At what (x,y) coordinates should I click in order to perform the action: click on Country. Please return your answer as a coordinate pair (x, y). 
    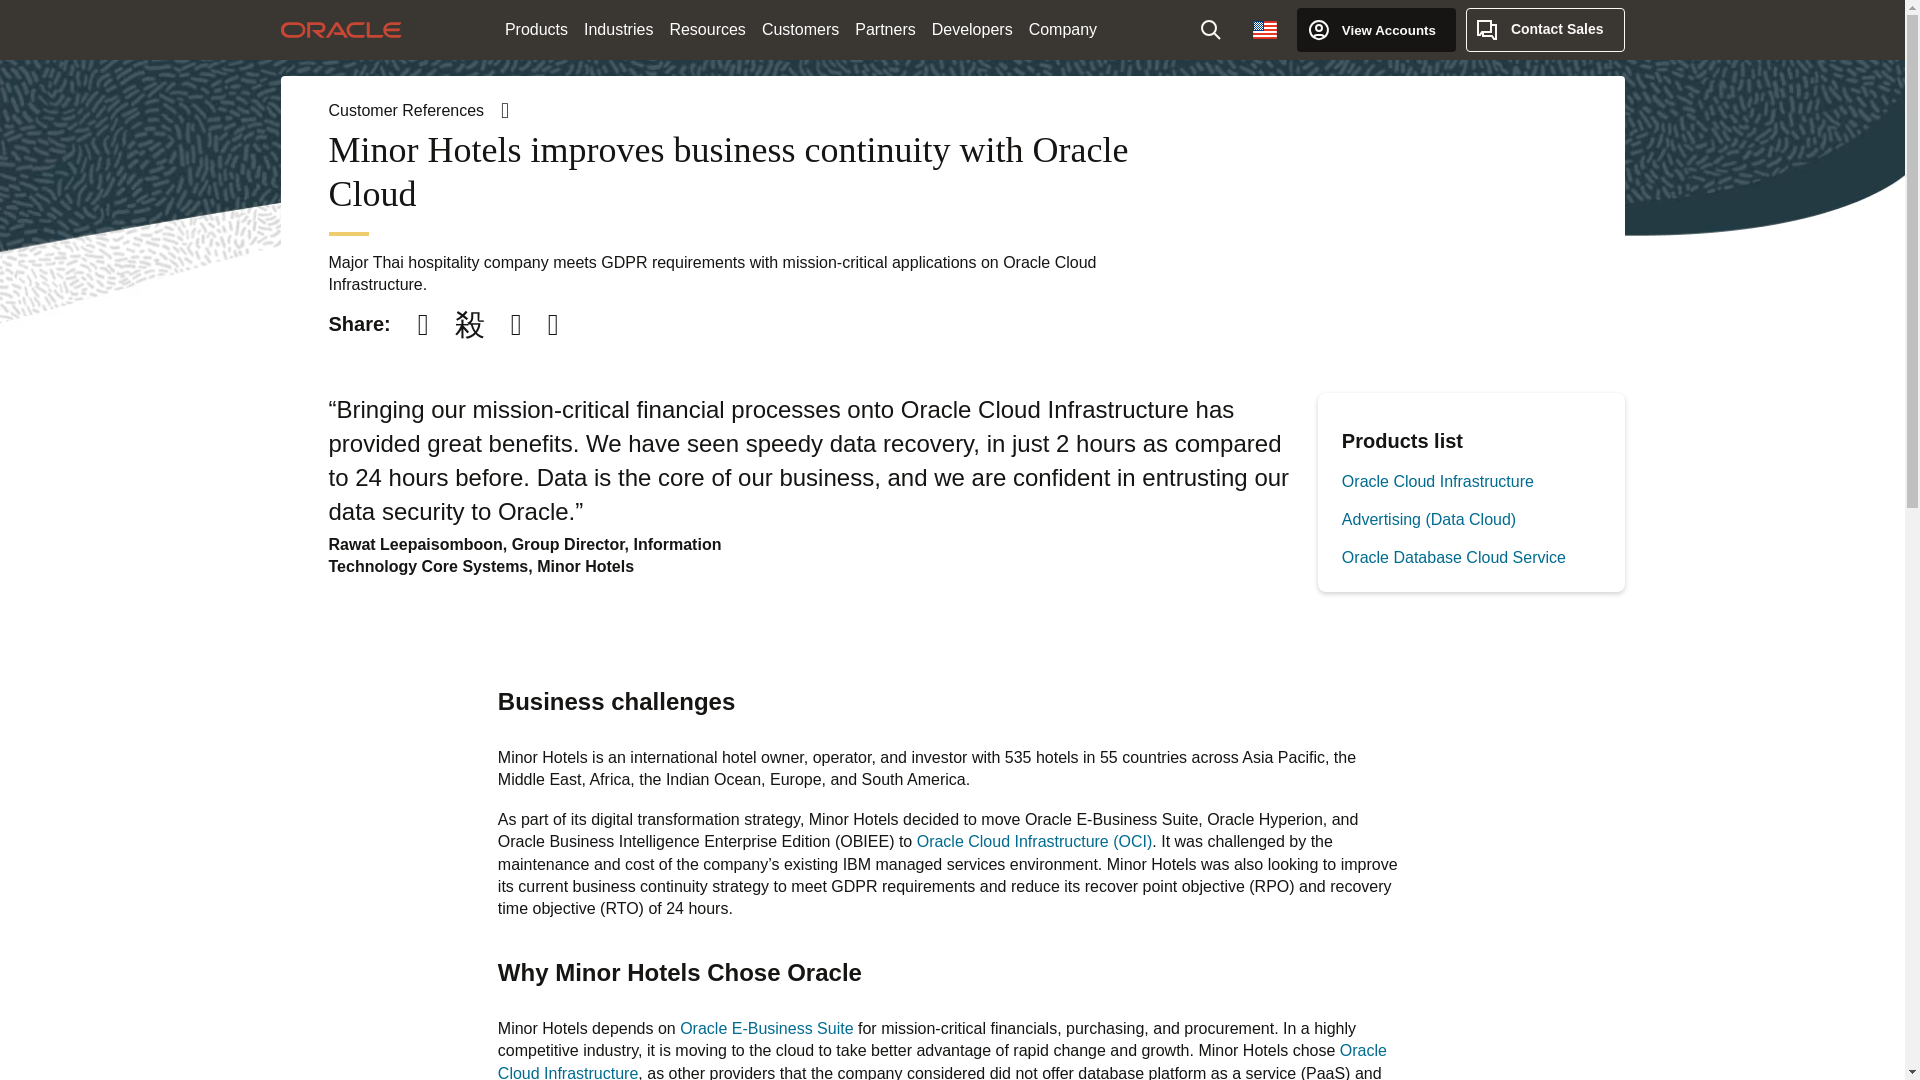
    Looking at the image, I should click on (1264, 29).